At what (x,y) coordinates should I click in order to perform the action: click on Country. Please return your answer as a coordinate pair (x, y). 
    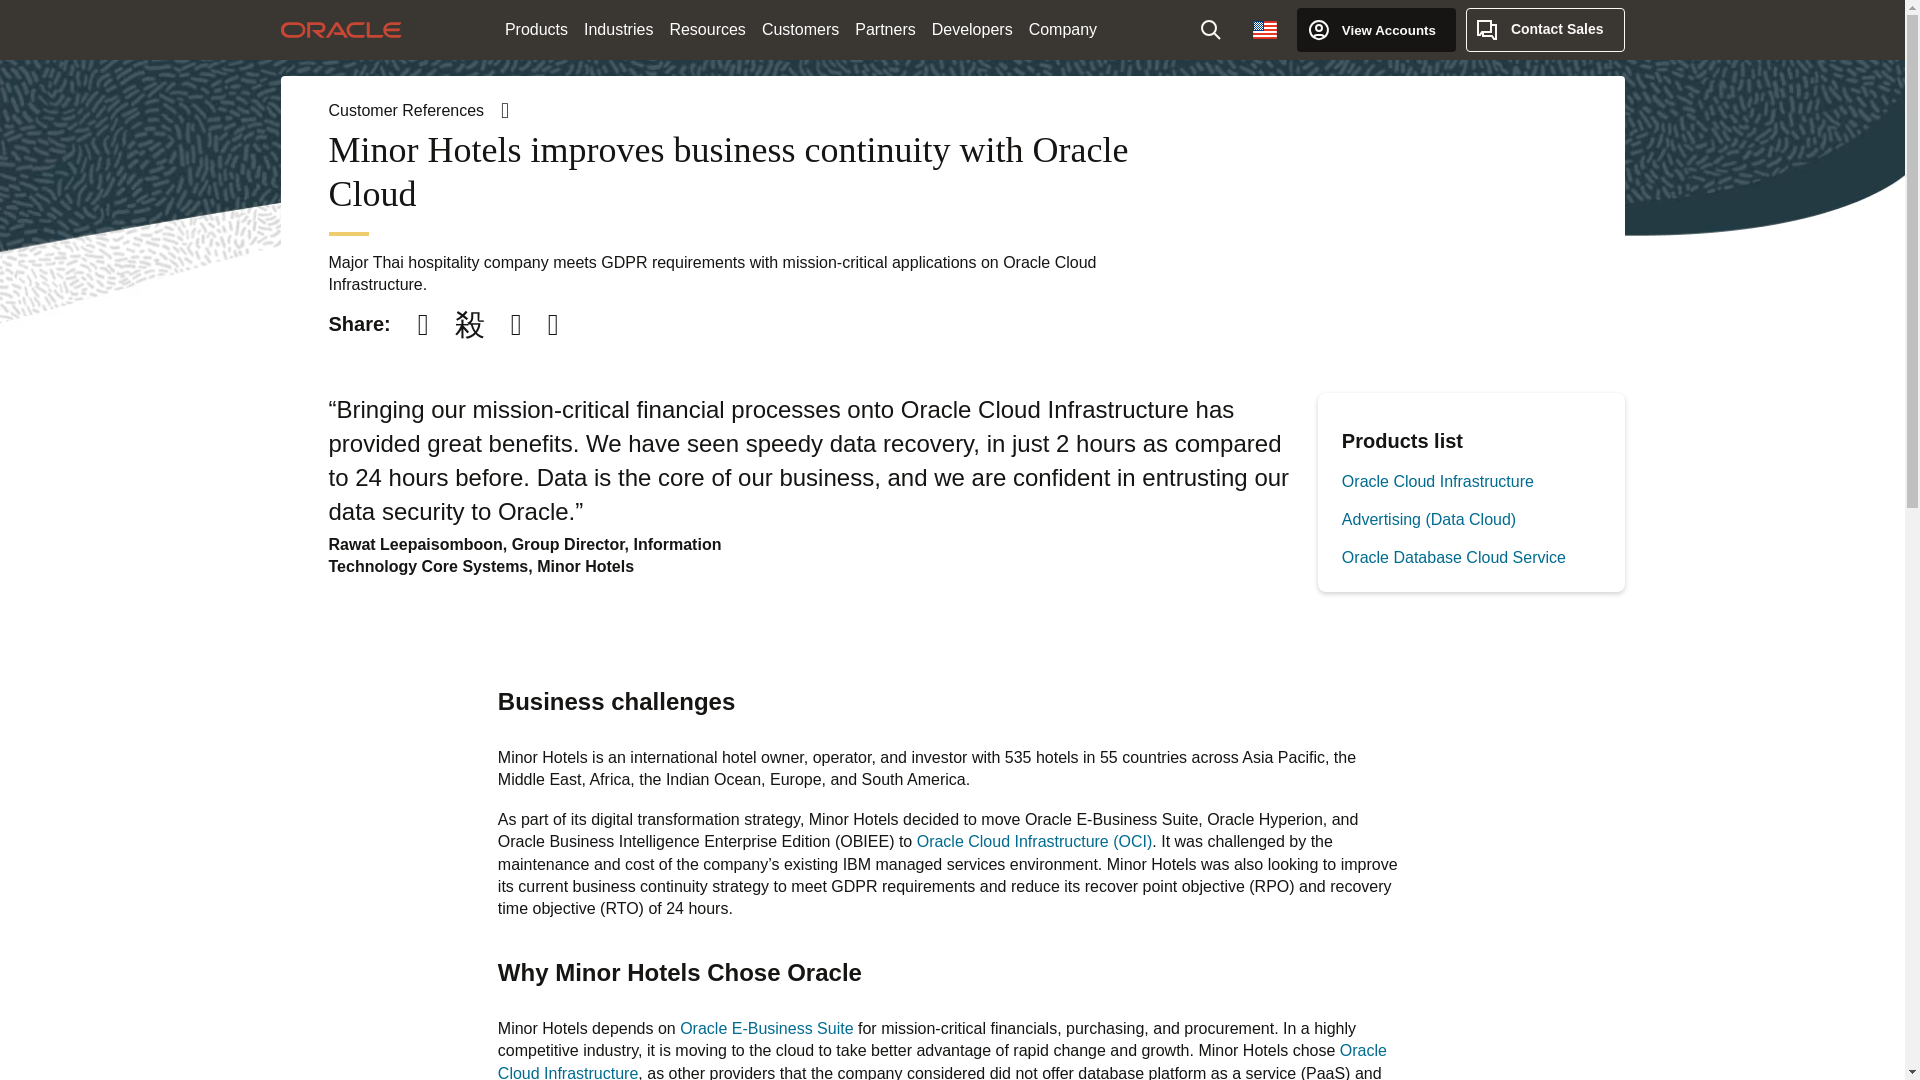
    Looking at the image, I should click on (1264, 29).